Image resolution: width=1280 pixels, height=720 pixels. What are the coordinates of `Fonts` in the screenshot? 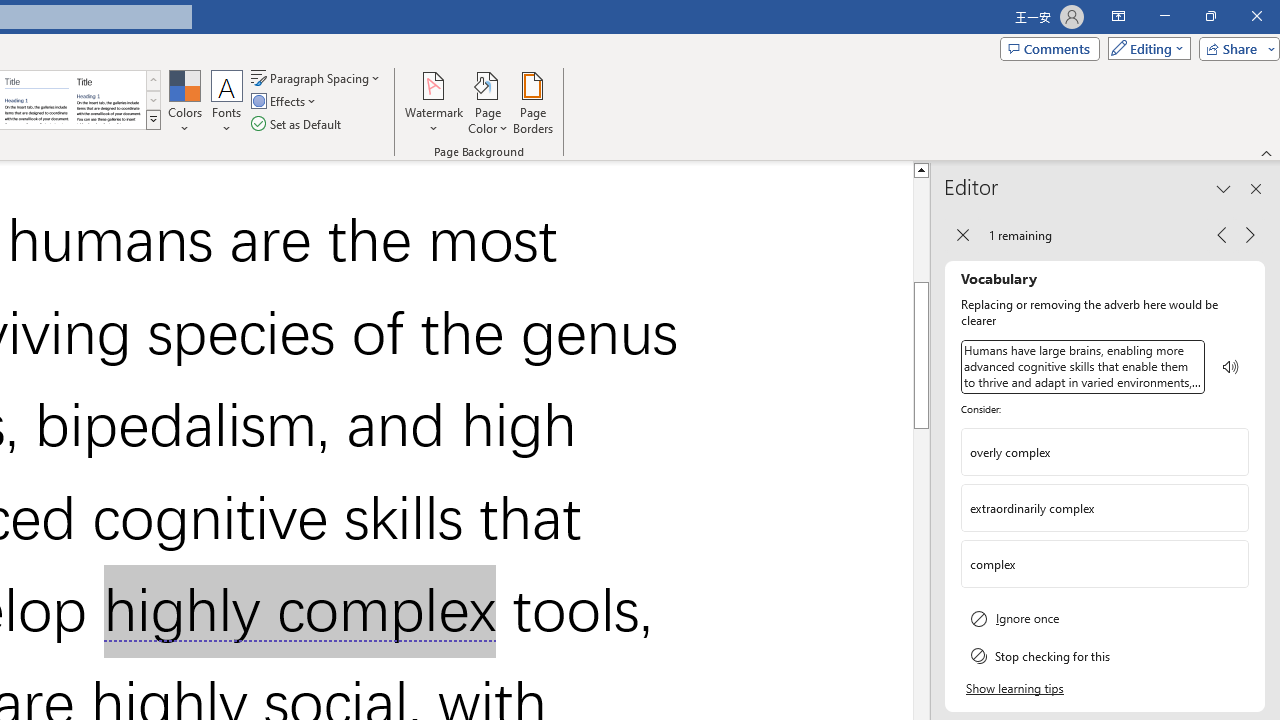 It's located at (227, 102).